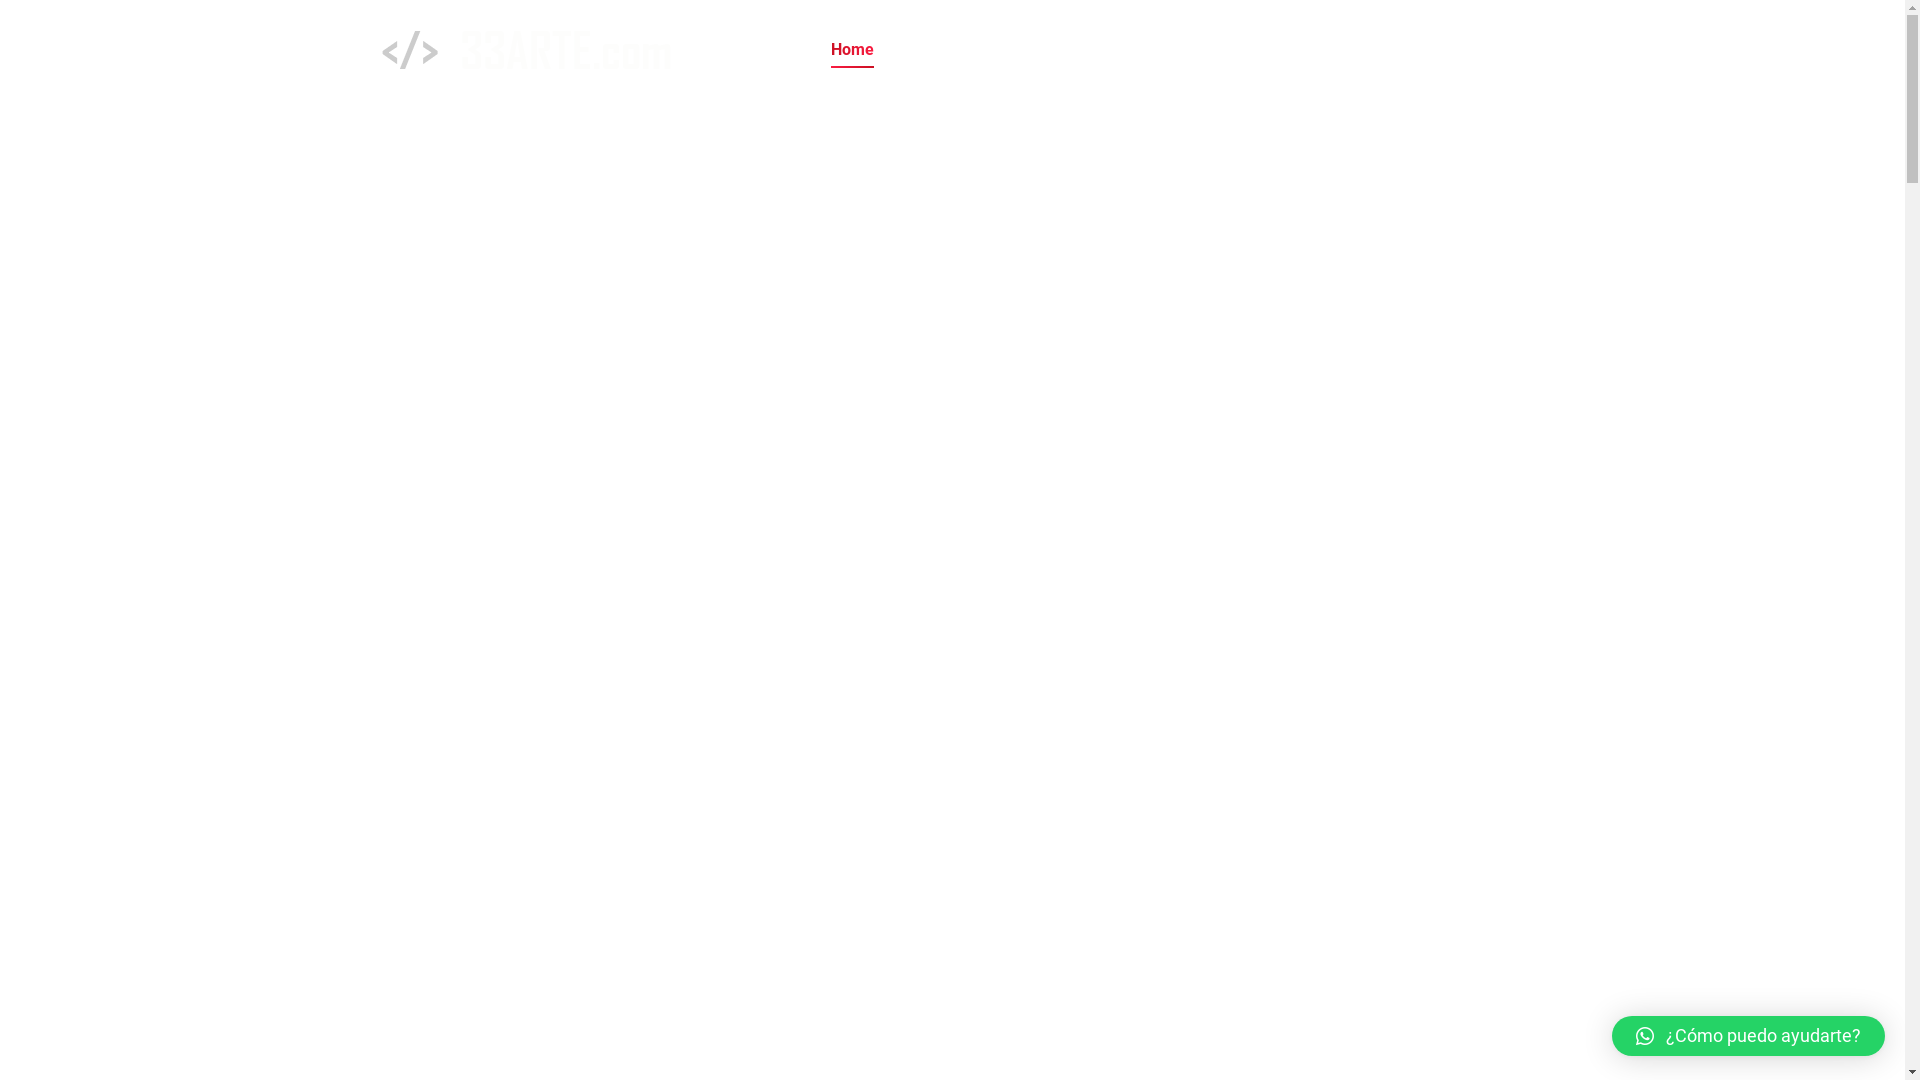 This screenshot has width=1920, height=1080. What do you see at coordinates (852, 50) in the screenshot?
I see `Home` at bounding box center [852, 50].